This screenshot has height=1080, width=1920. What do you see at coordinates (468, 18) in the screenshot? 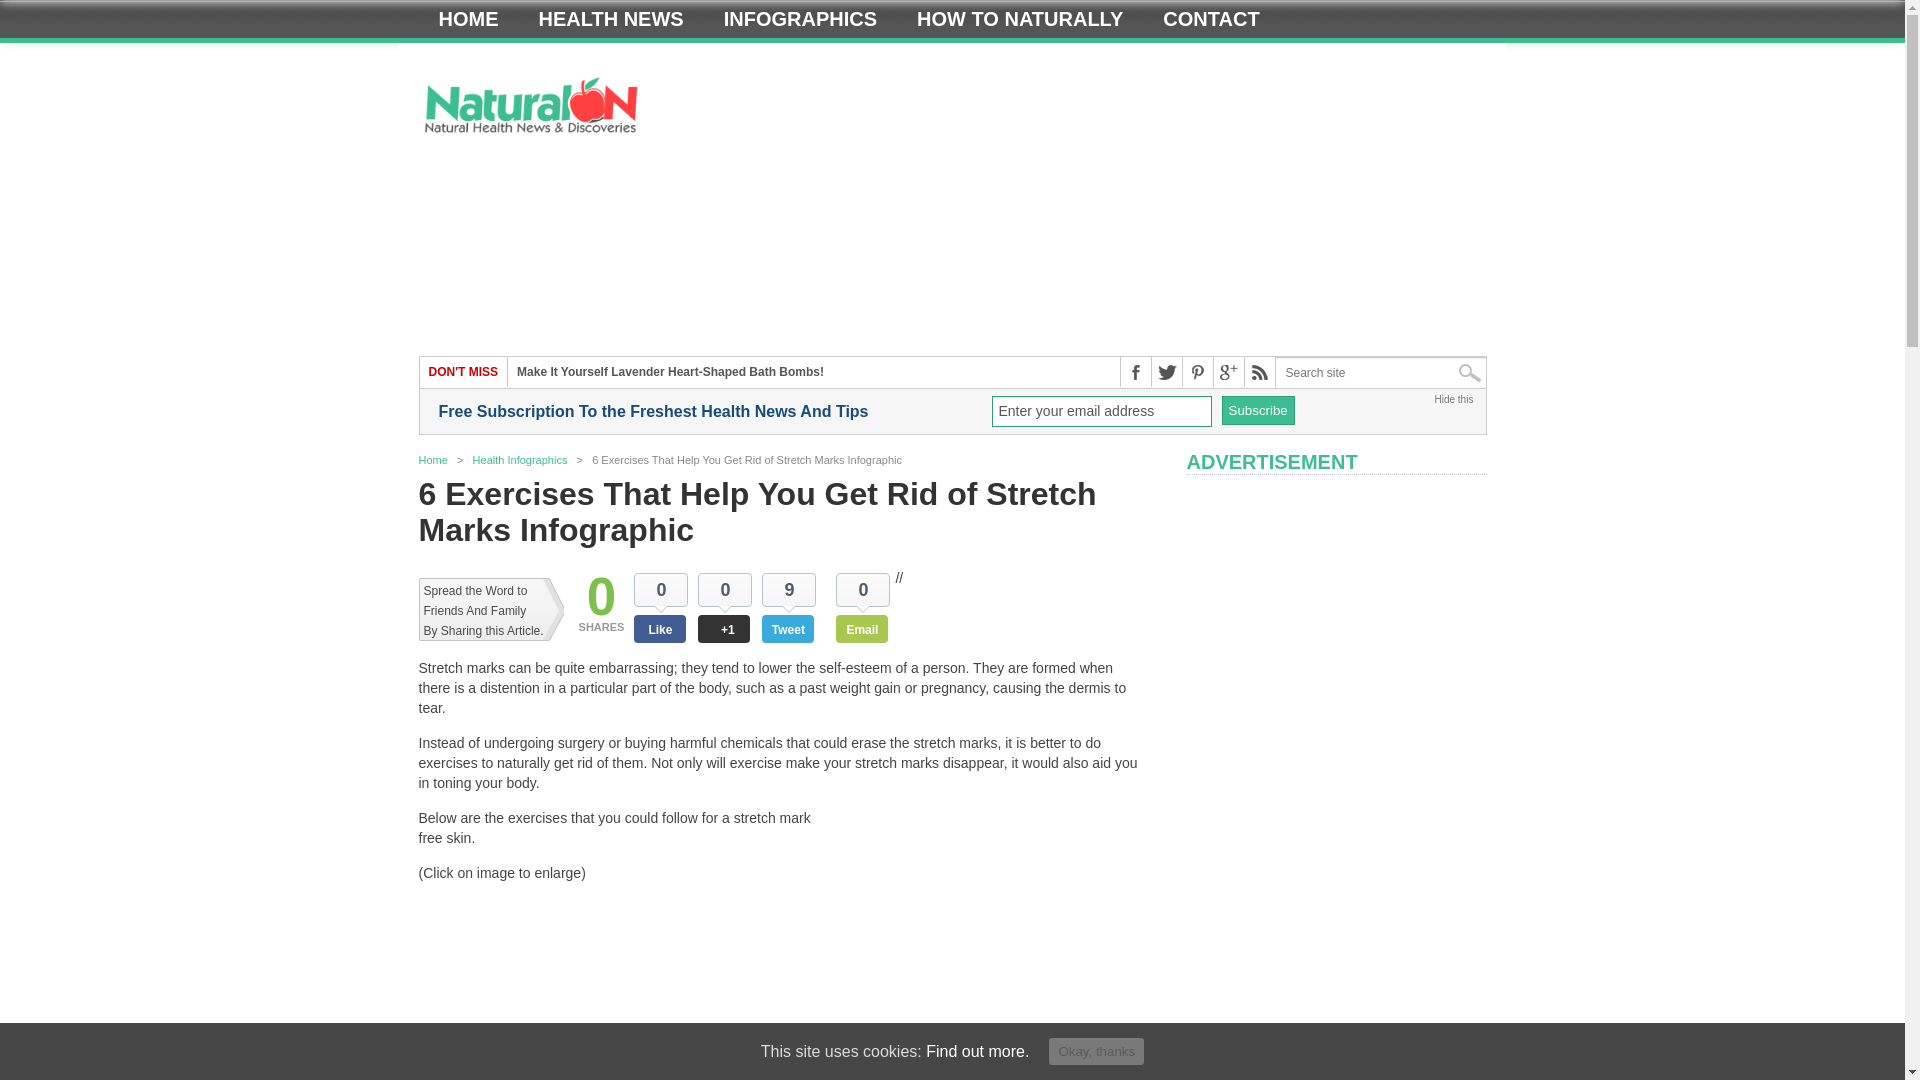
I see `Home` at bounding box center [468, 18].